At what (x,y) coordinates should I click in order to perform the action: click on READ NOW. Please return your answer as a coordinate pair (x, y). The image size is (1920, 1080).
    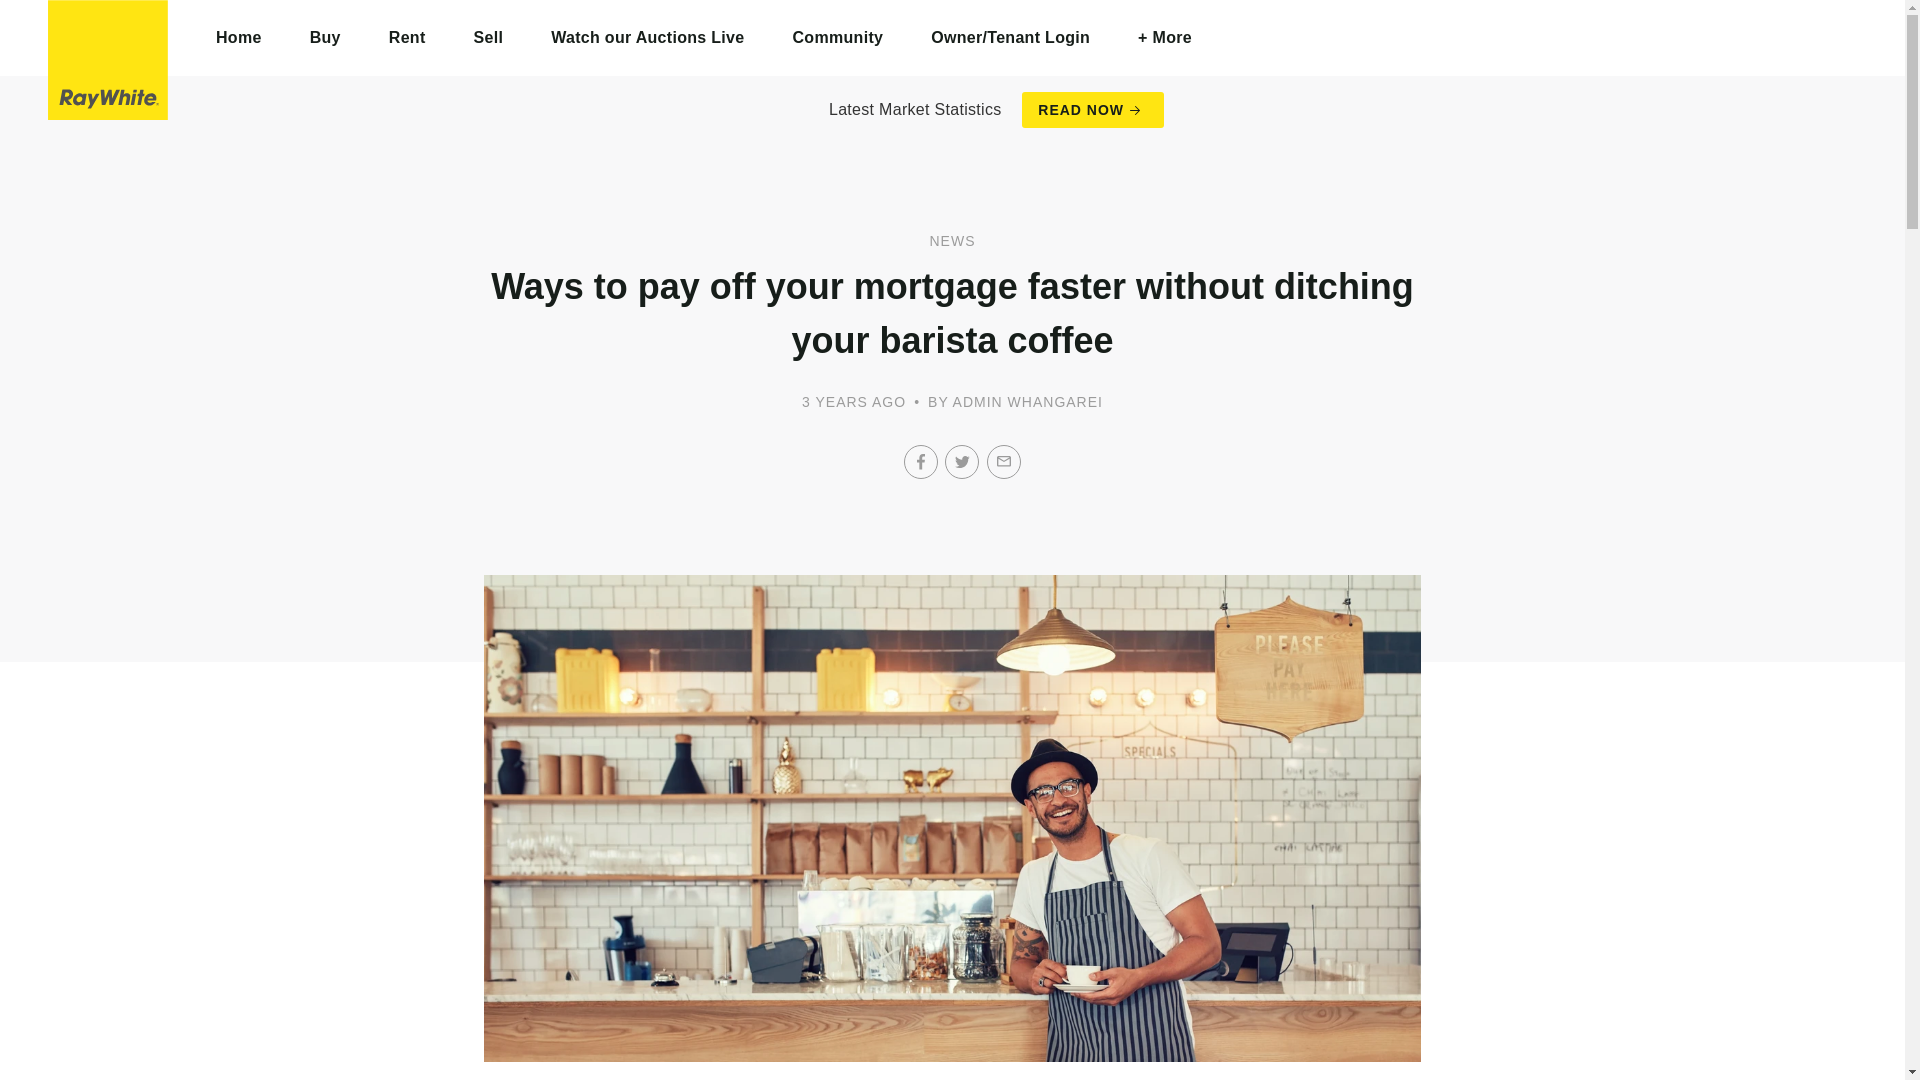
    Looking at the image, I should click on (1092, 110).